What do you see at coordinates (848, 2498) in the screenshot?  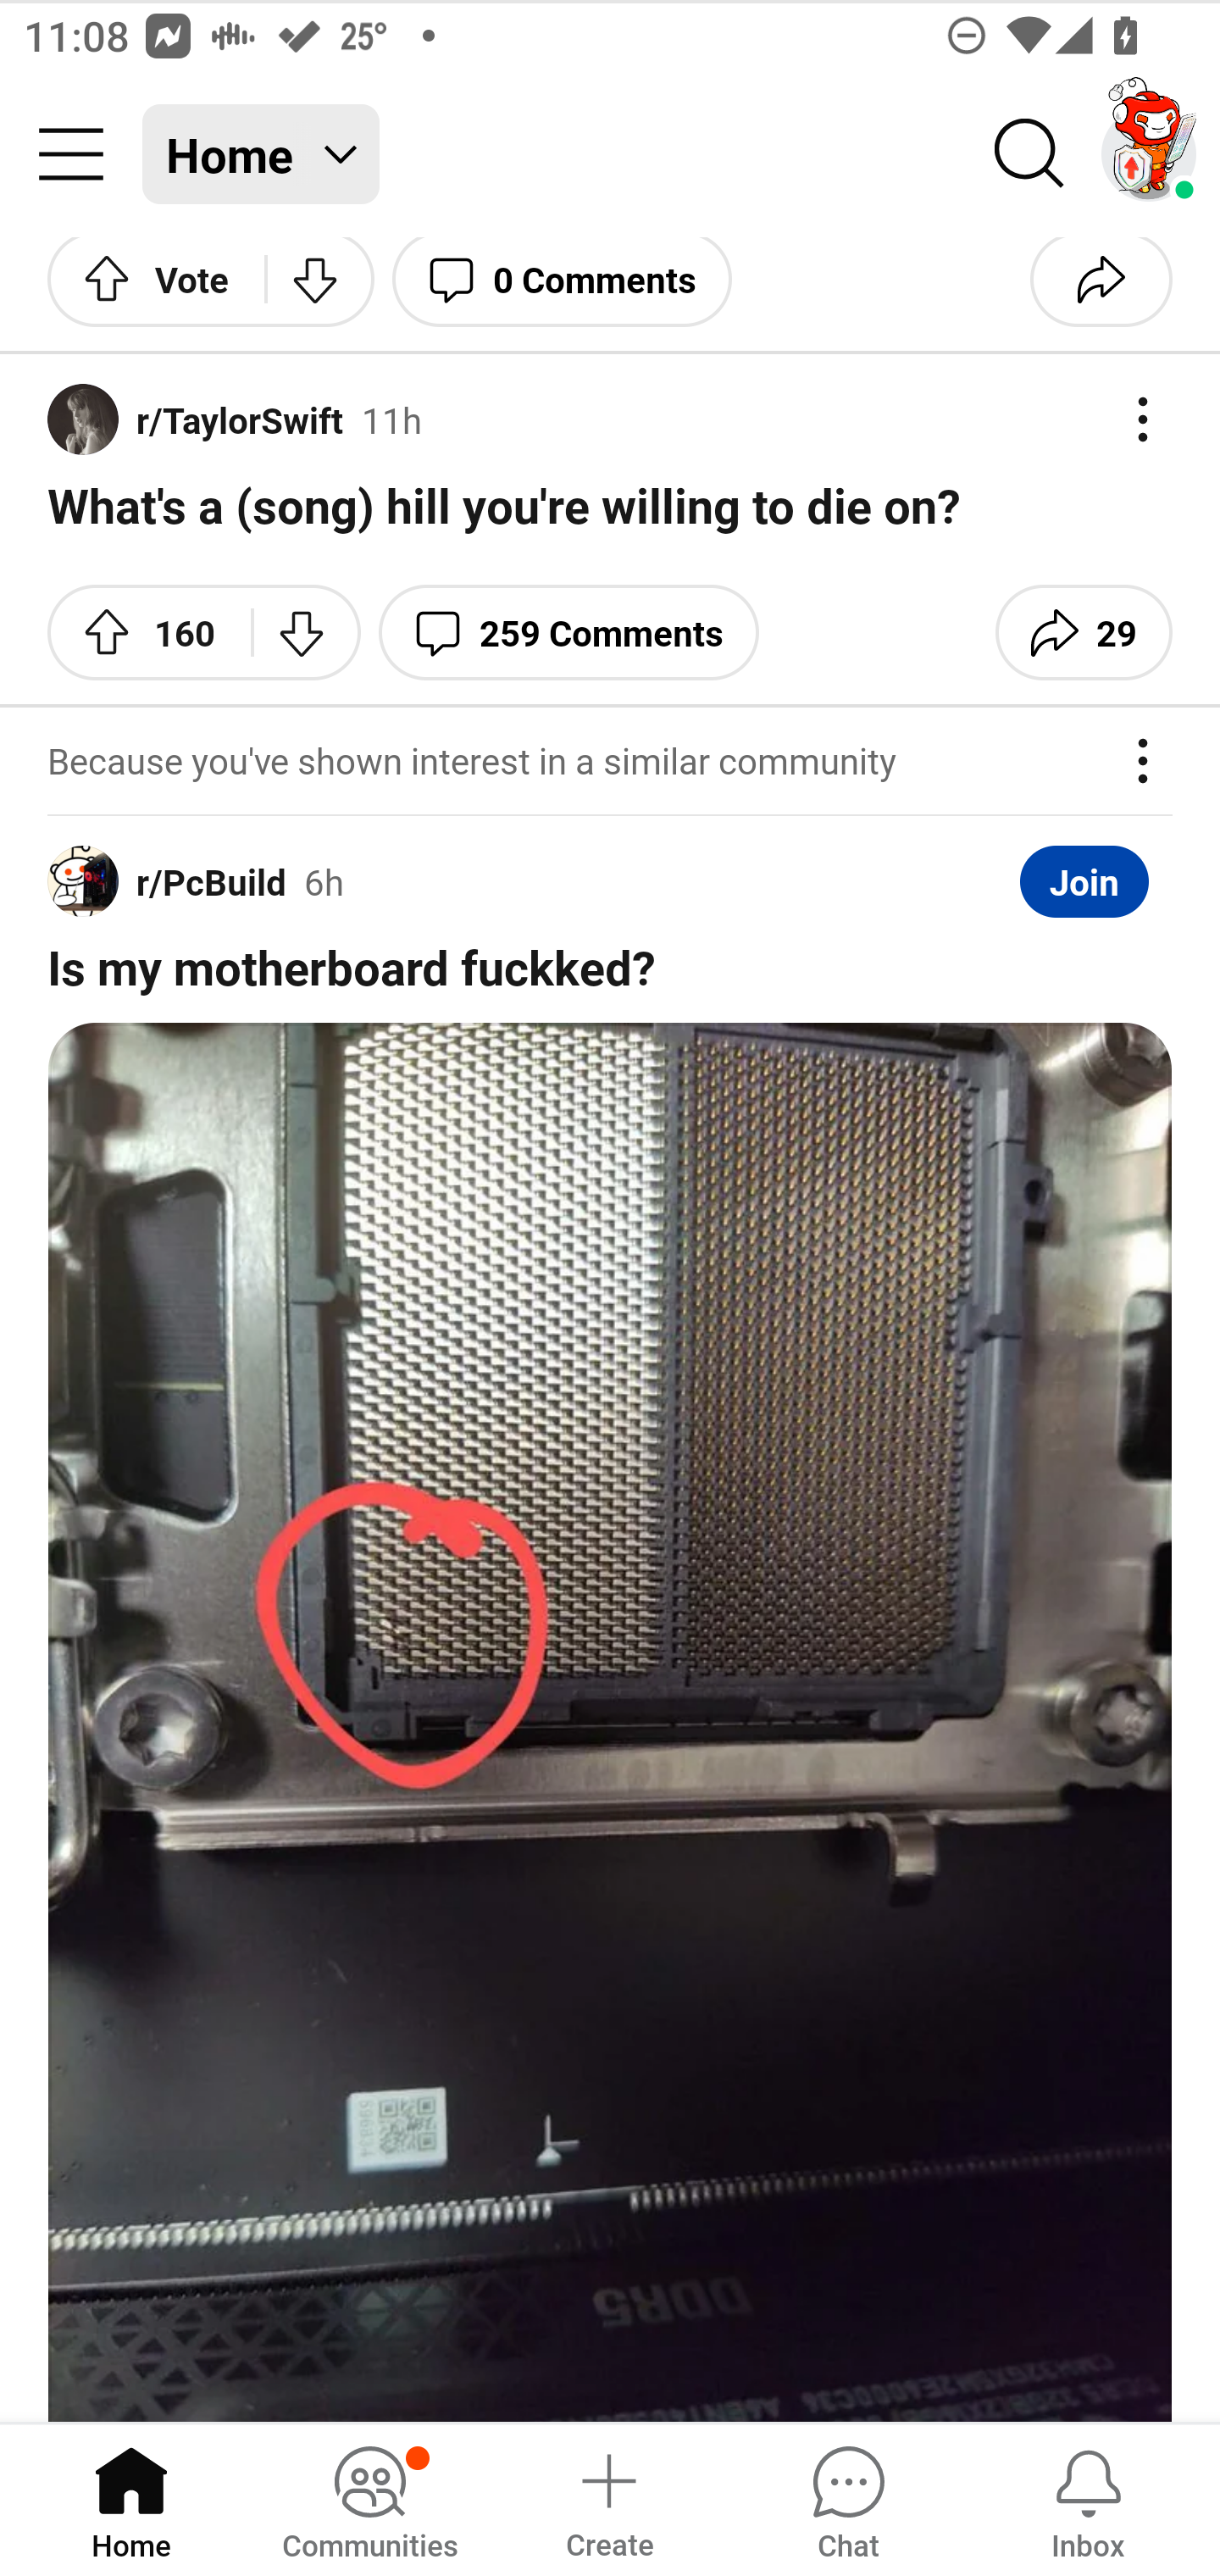 I see `Chat` at bounding box center [848, 2498].